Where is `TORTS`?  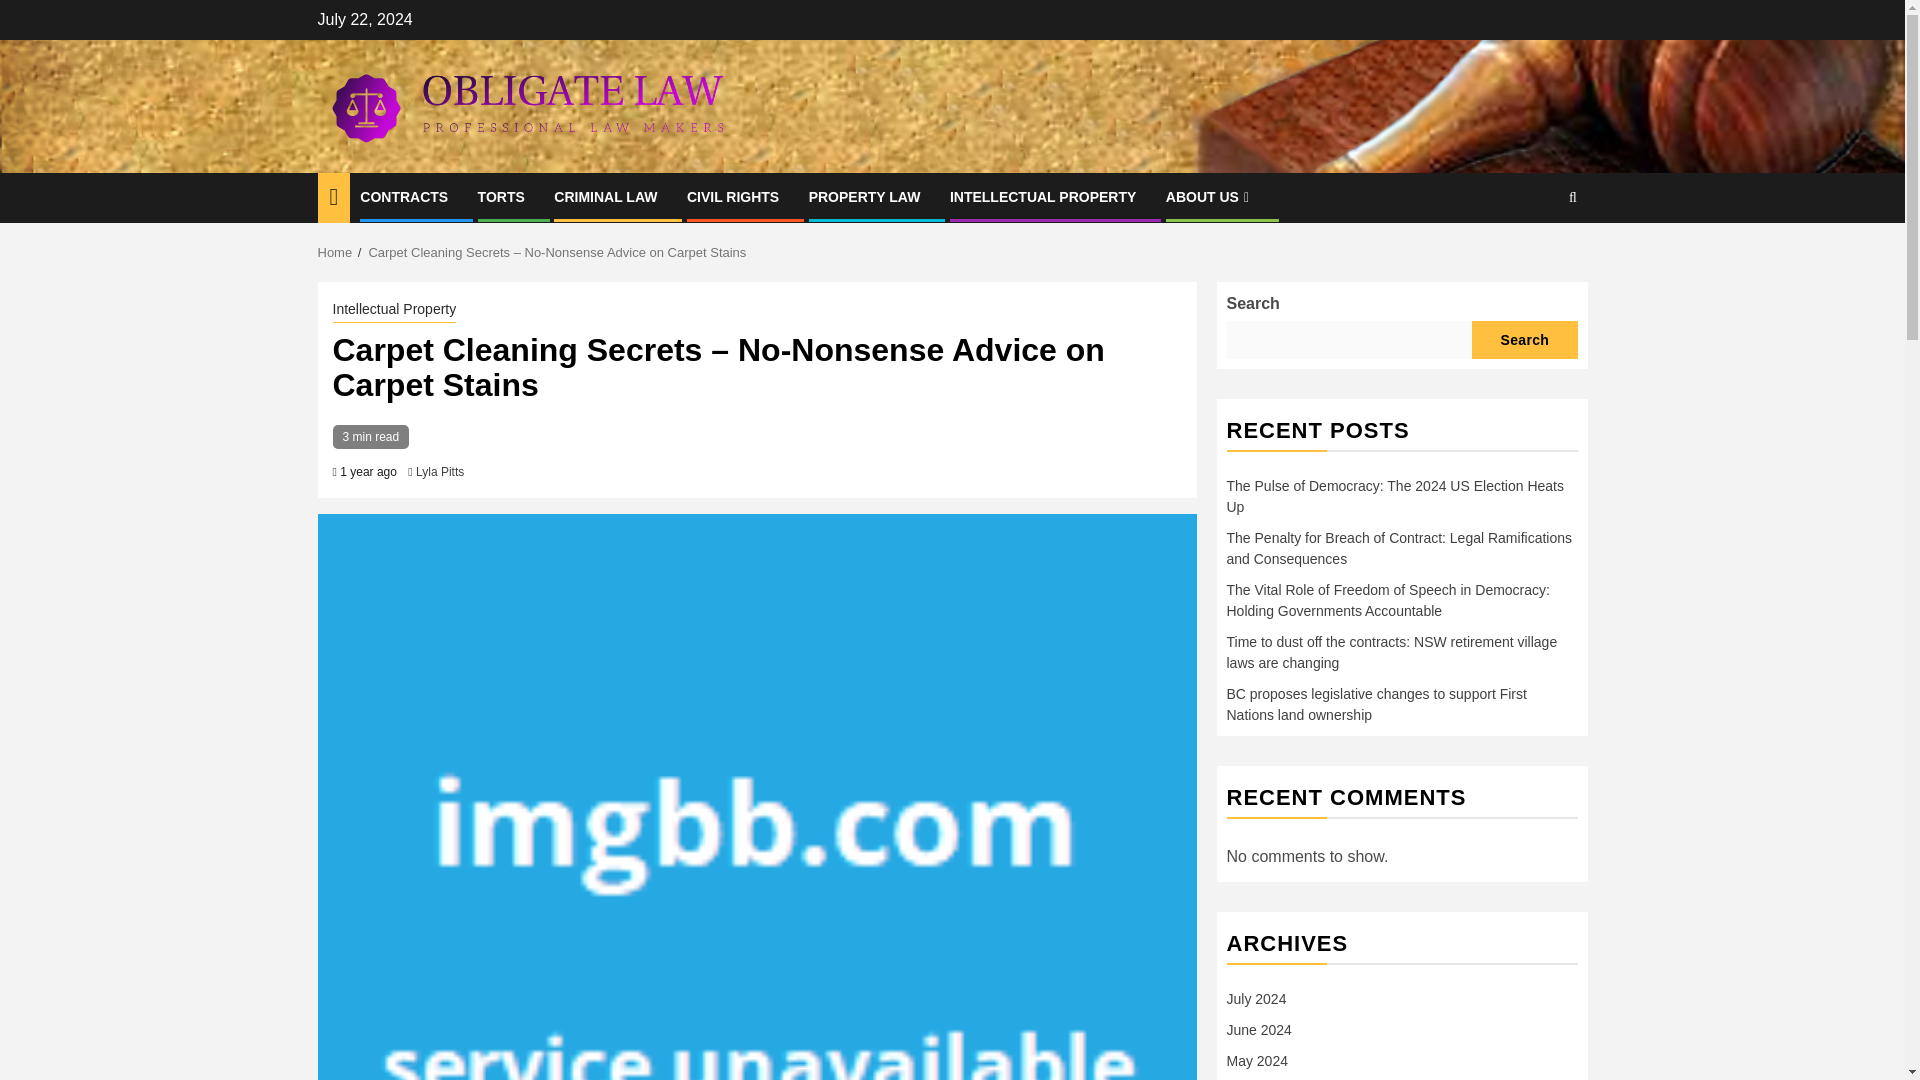 TORTS is located at coordinates (501, 197).